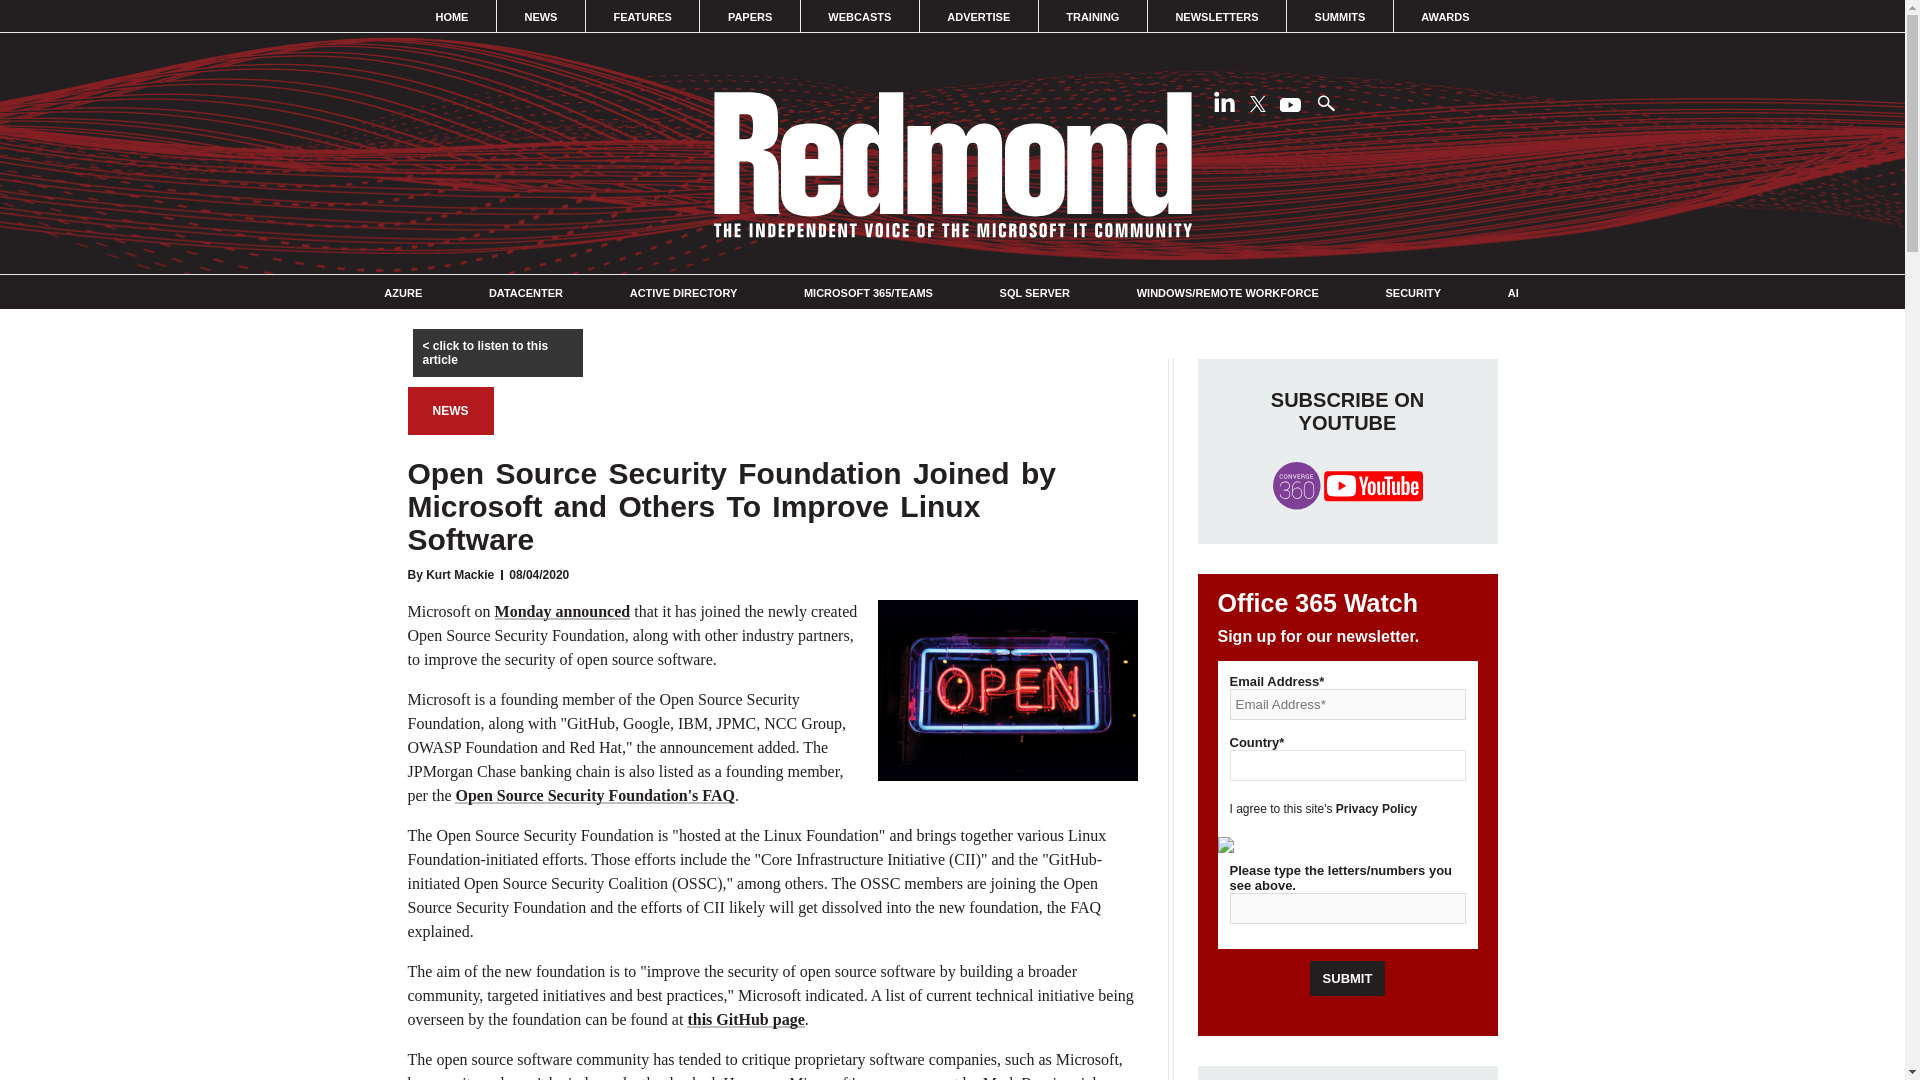  I want to click on FEATURES, so click(642, 16).